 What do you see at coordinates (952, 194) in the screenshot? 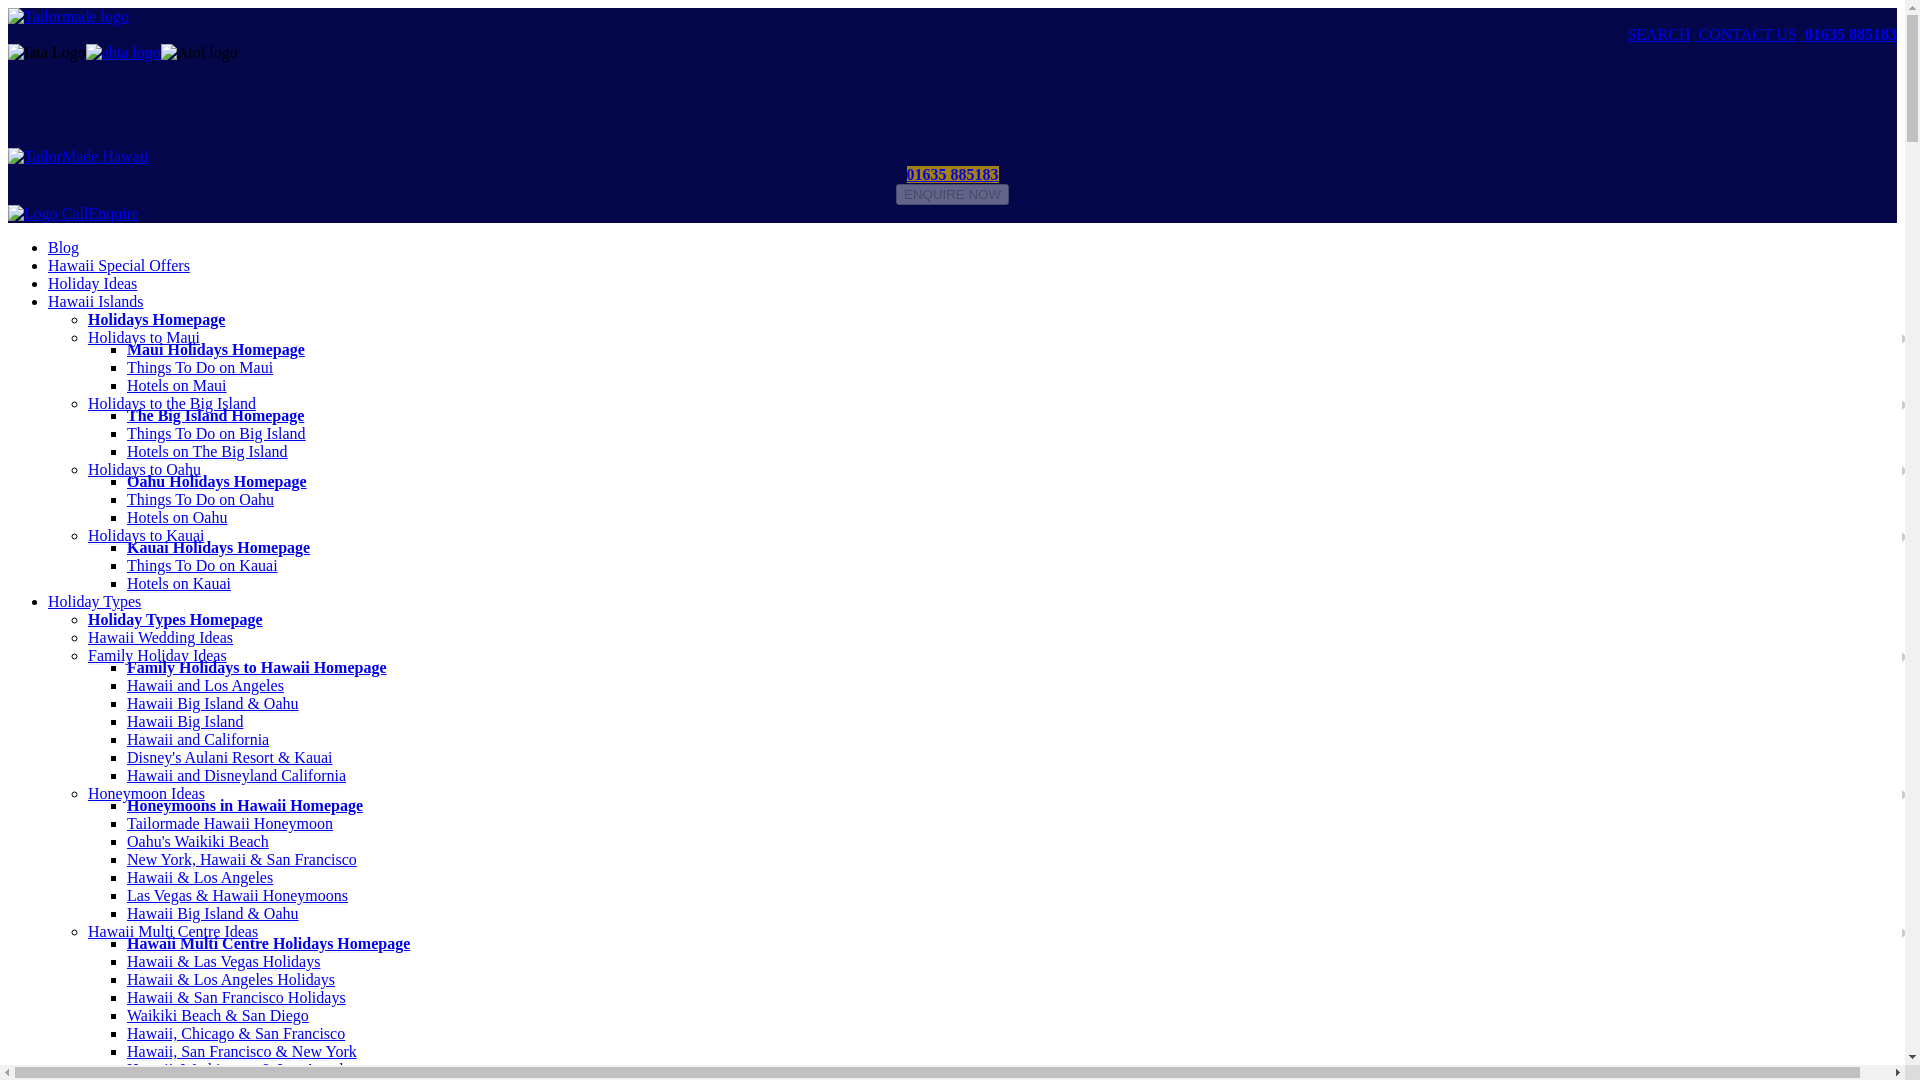
I see `Make an enquiry` at bounding box center [952, 194].